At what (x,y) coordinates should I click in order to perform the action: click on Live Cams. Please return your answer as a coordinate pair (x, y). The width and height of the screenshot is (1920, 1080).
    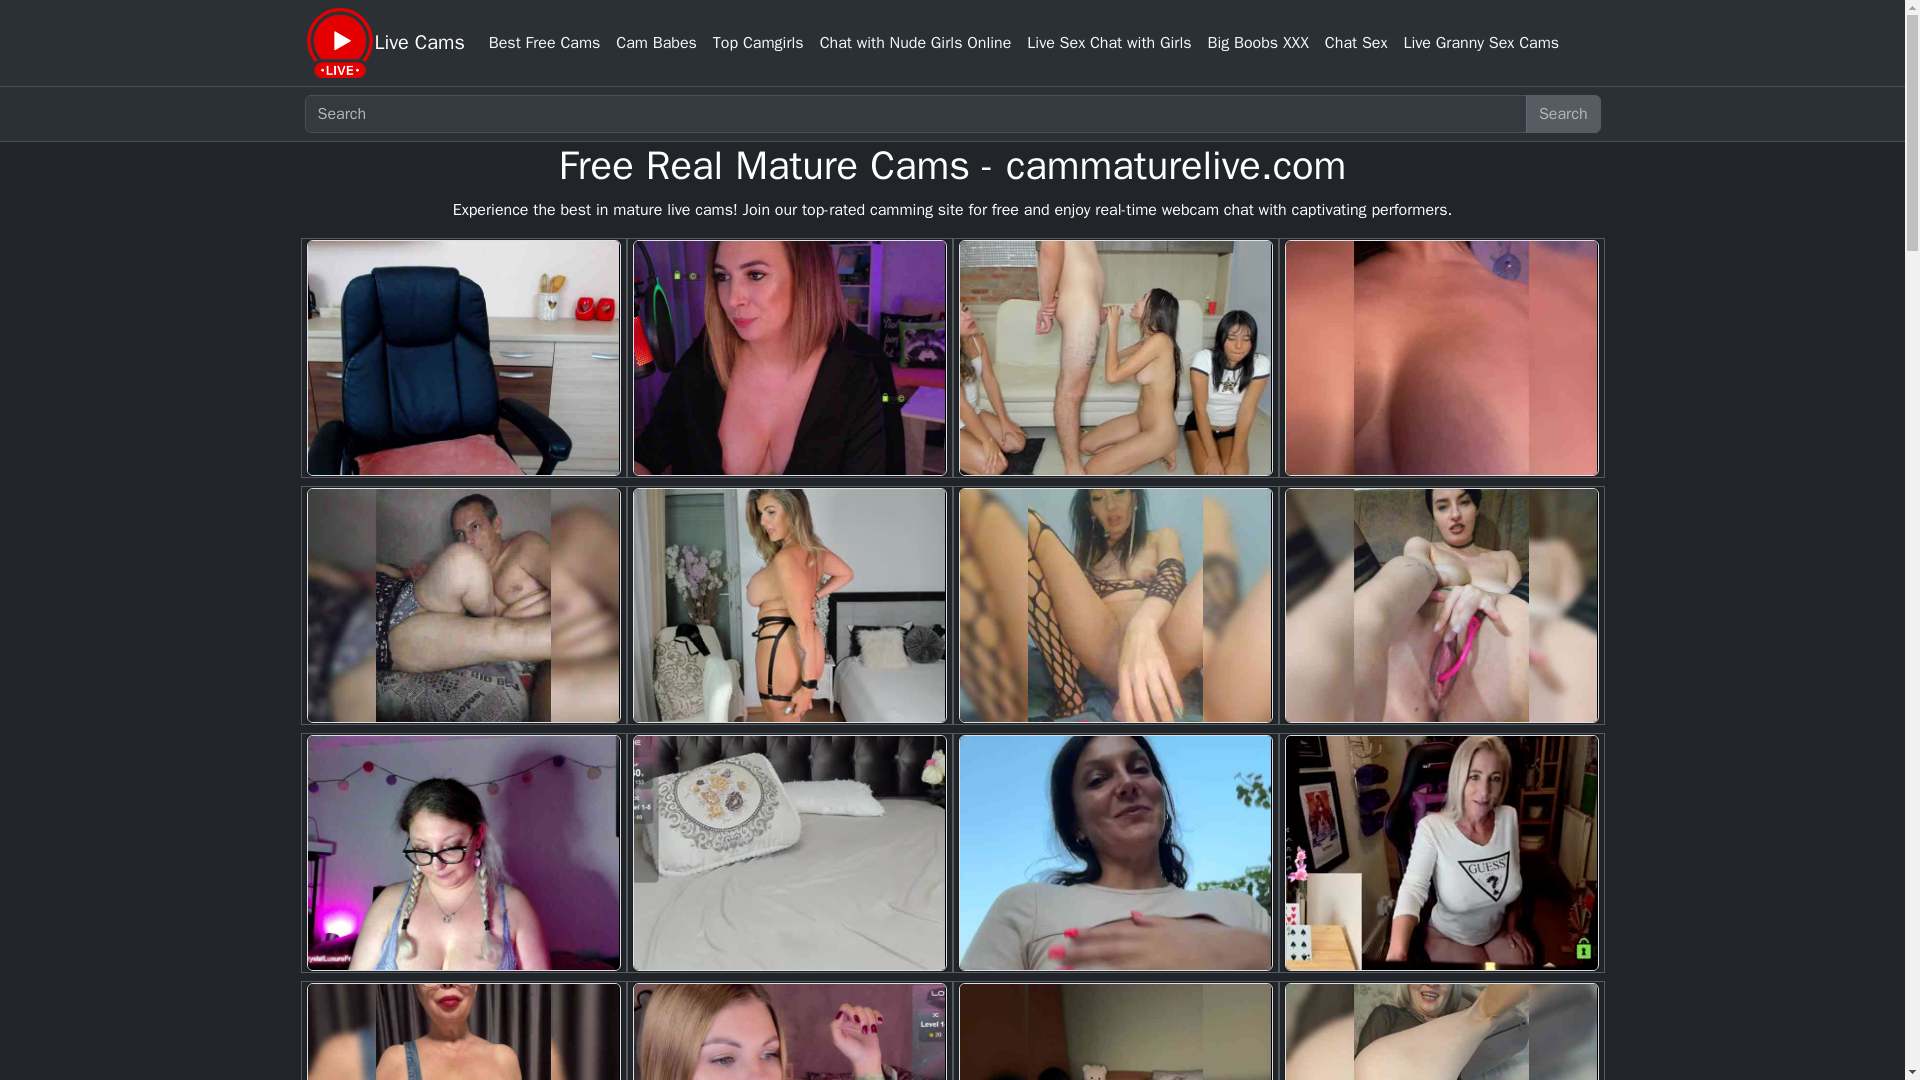
    Looking at the image, I should click on (419, 42).